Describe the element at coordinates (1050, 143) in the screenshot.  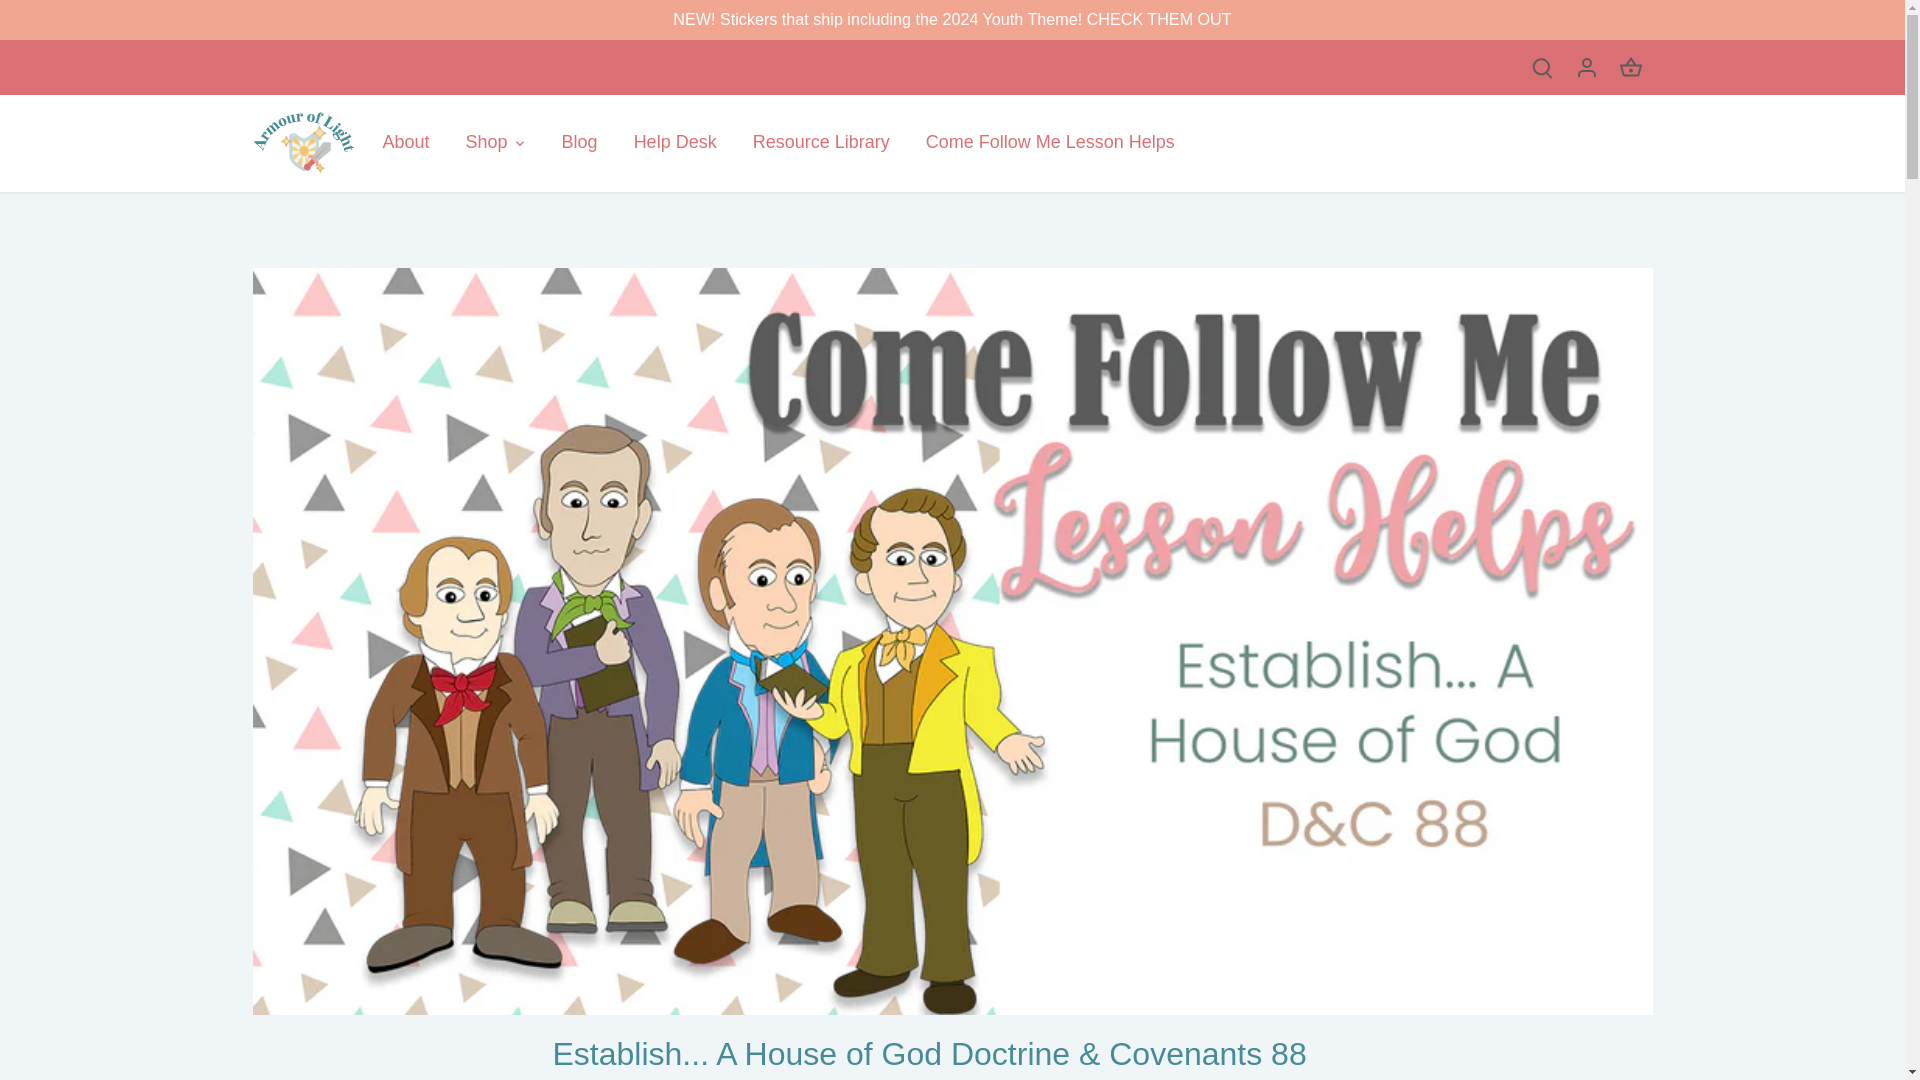
I see `Come Follow Me Lesson Helps` at that location.